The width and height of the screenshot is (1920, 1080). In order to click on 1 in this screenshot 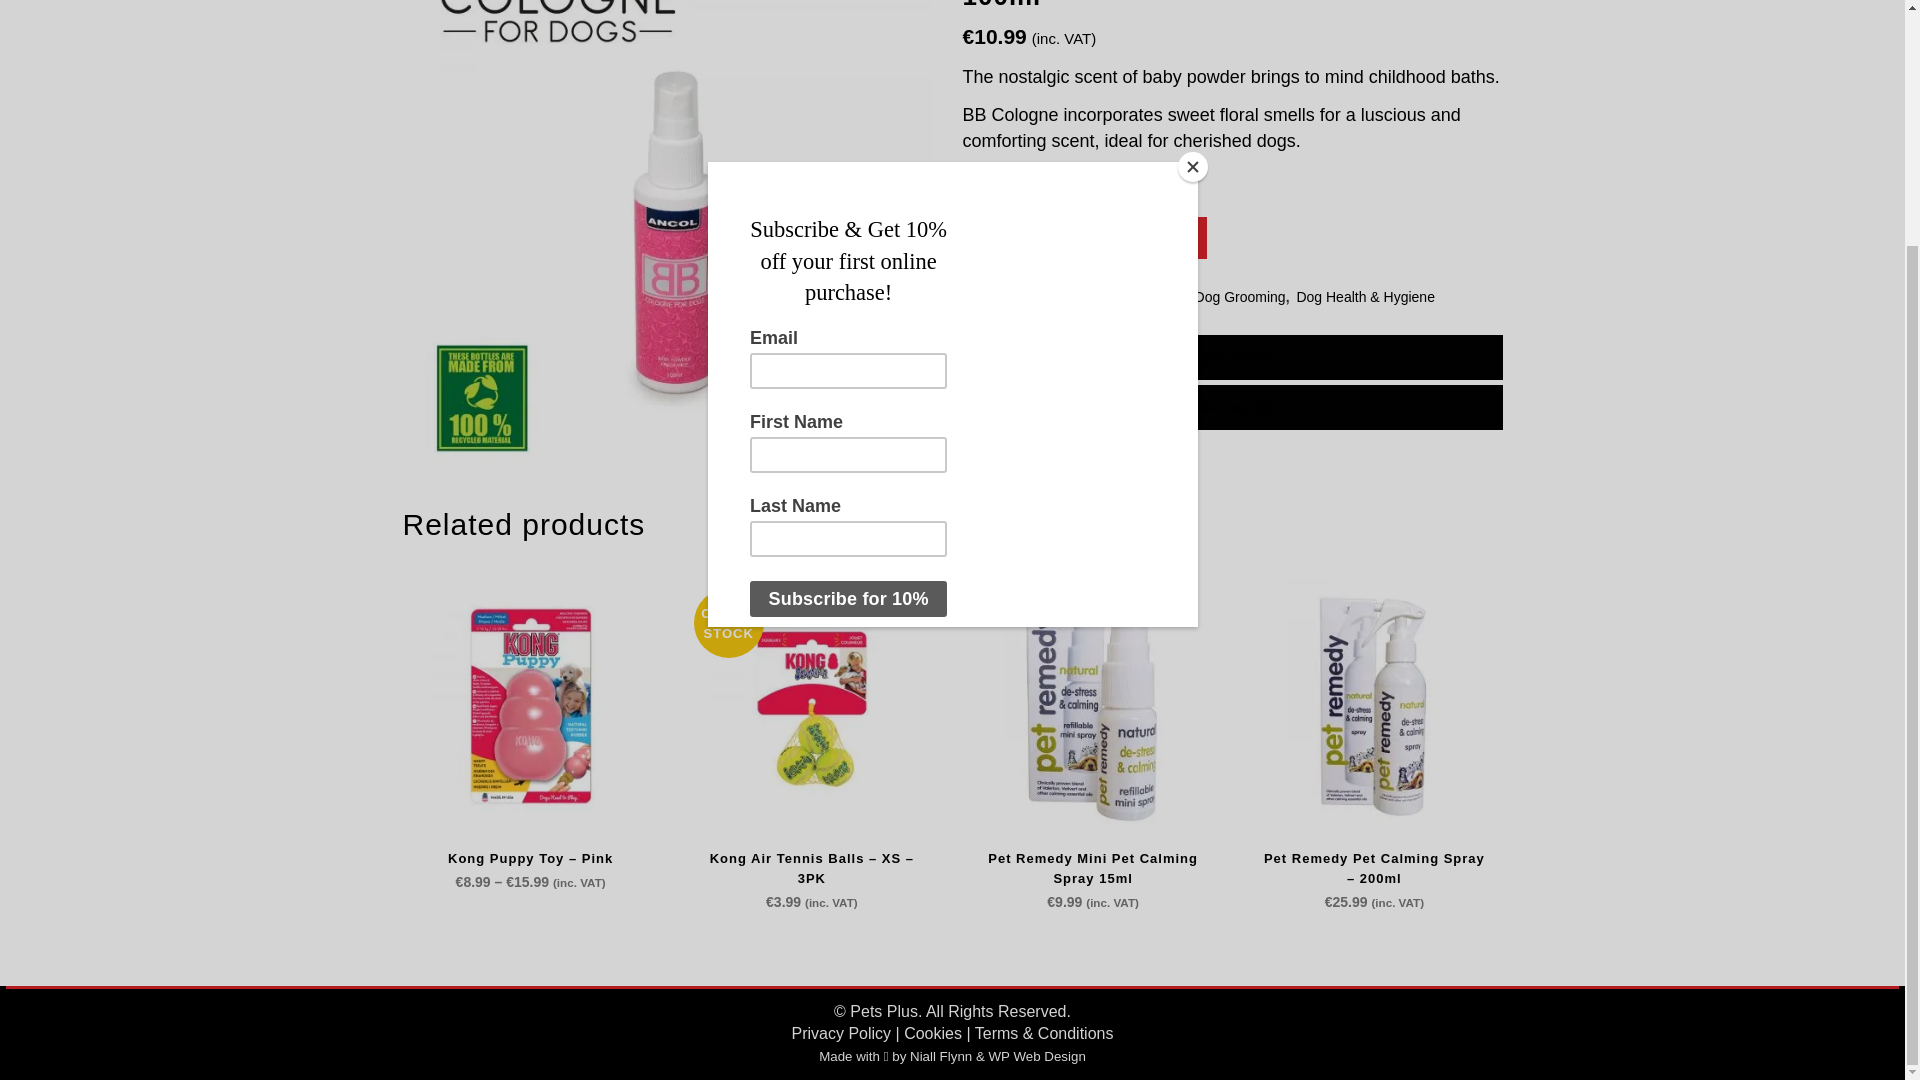, I will do `click(1000, 240)`.